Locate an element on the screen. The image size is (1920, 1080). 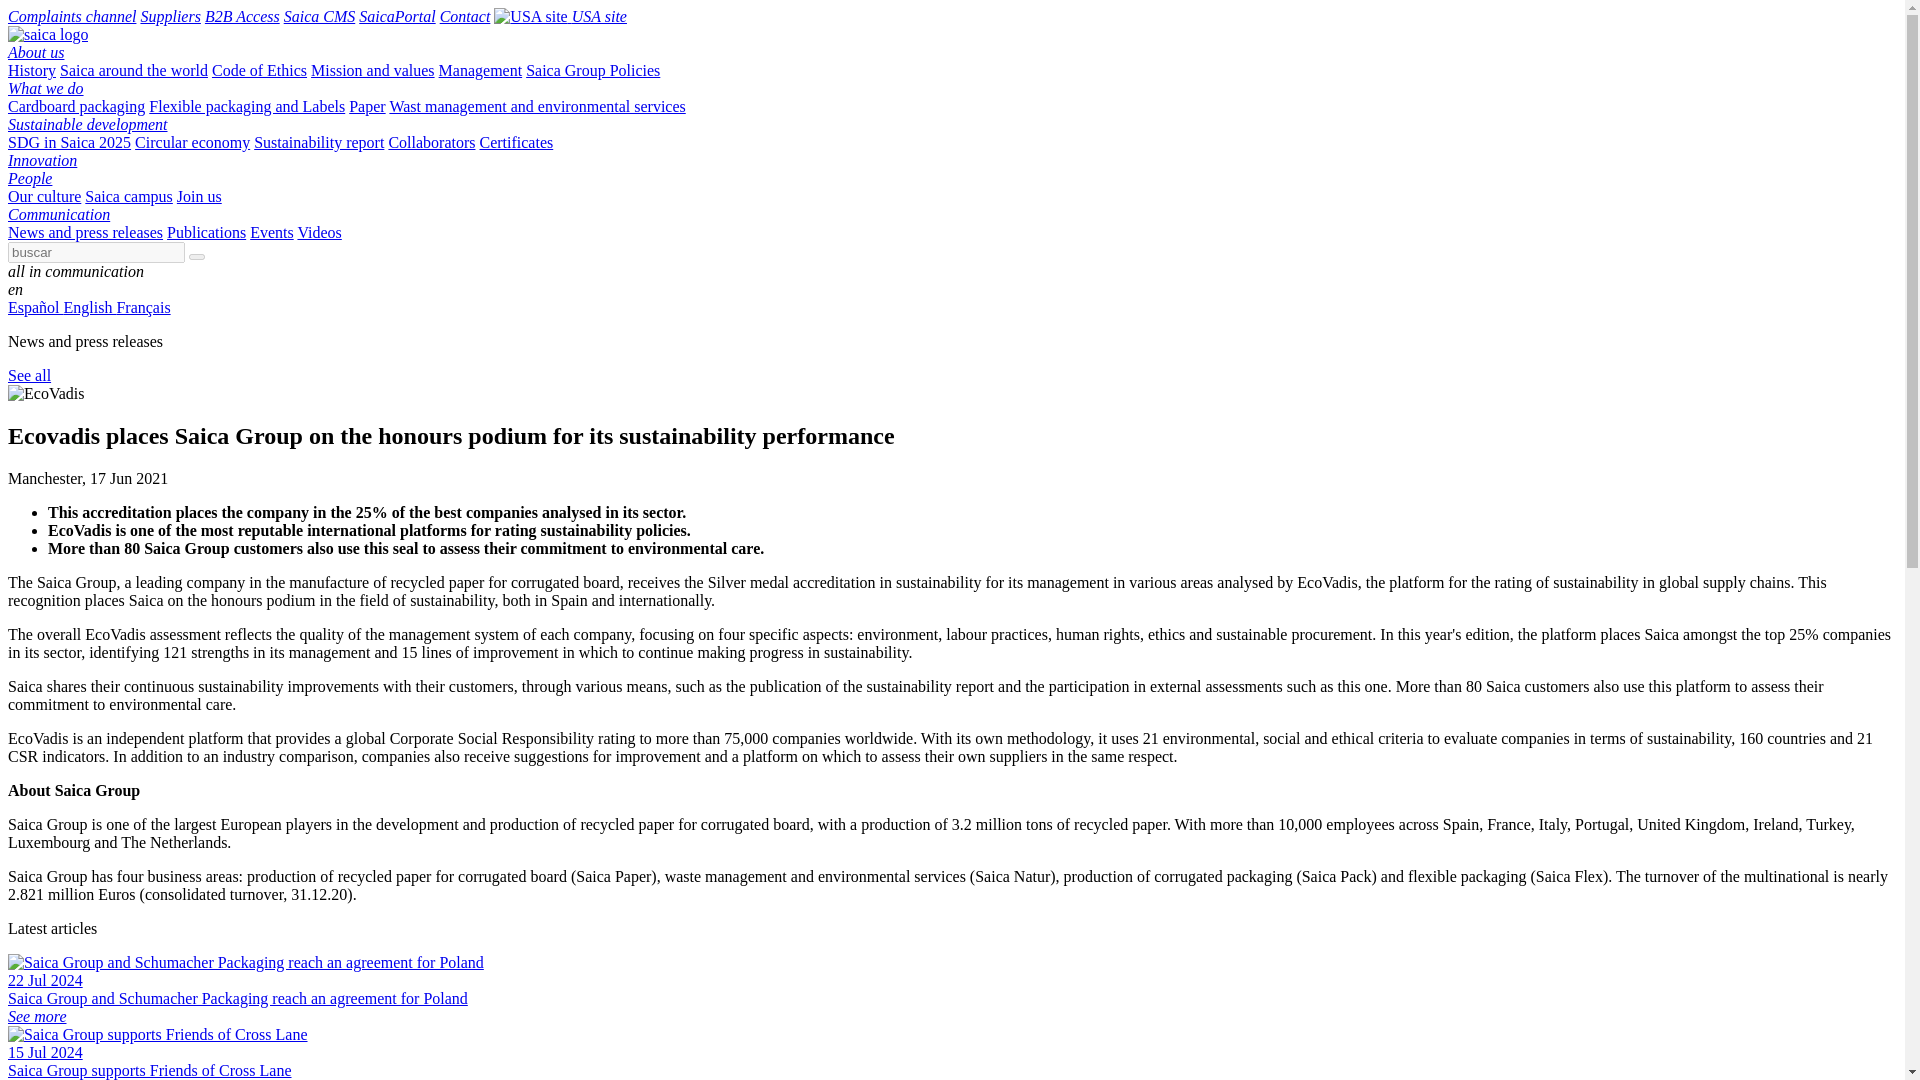
SDG in Saica 2025 is located at coordinates (68, 142).